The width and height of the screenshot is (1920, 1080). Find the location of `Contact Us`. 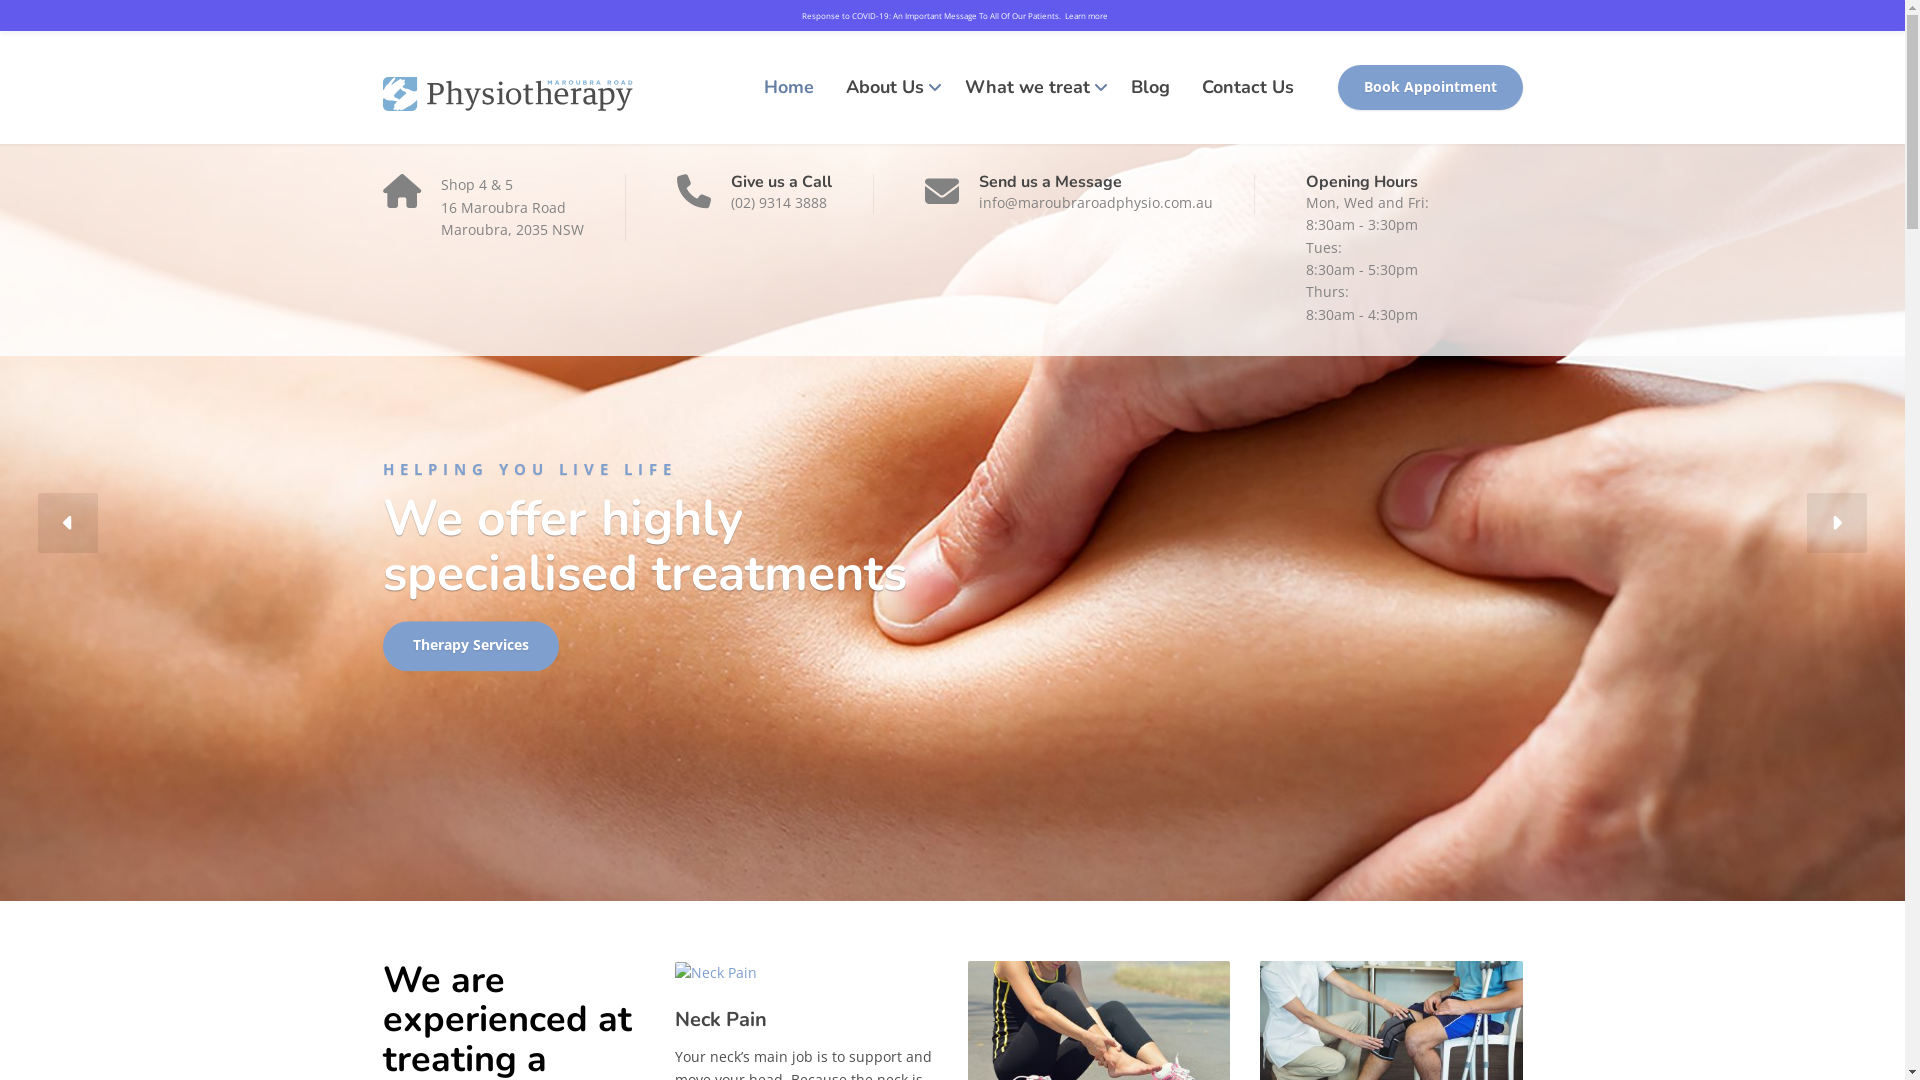

Contact Us is located at coordinates (1248, 88).